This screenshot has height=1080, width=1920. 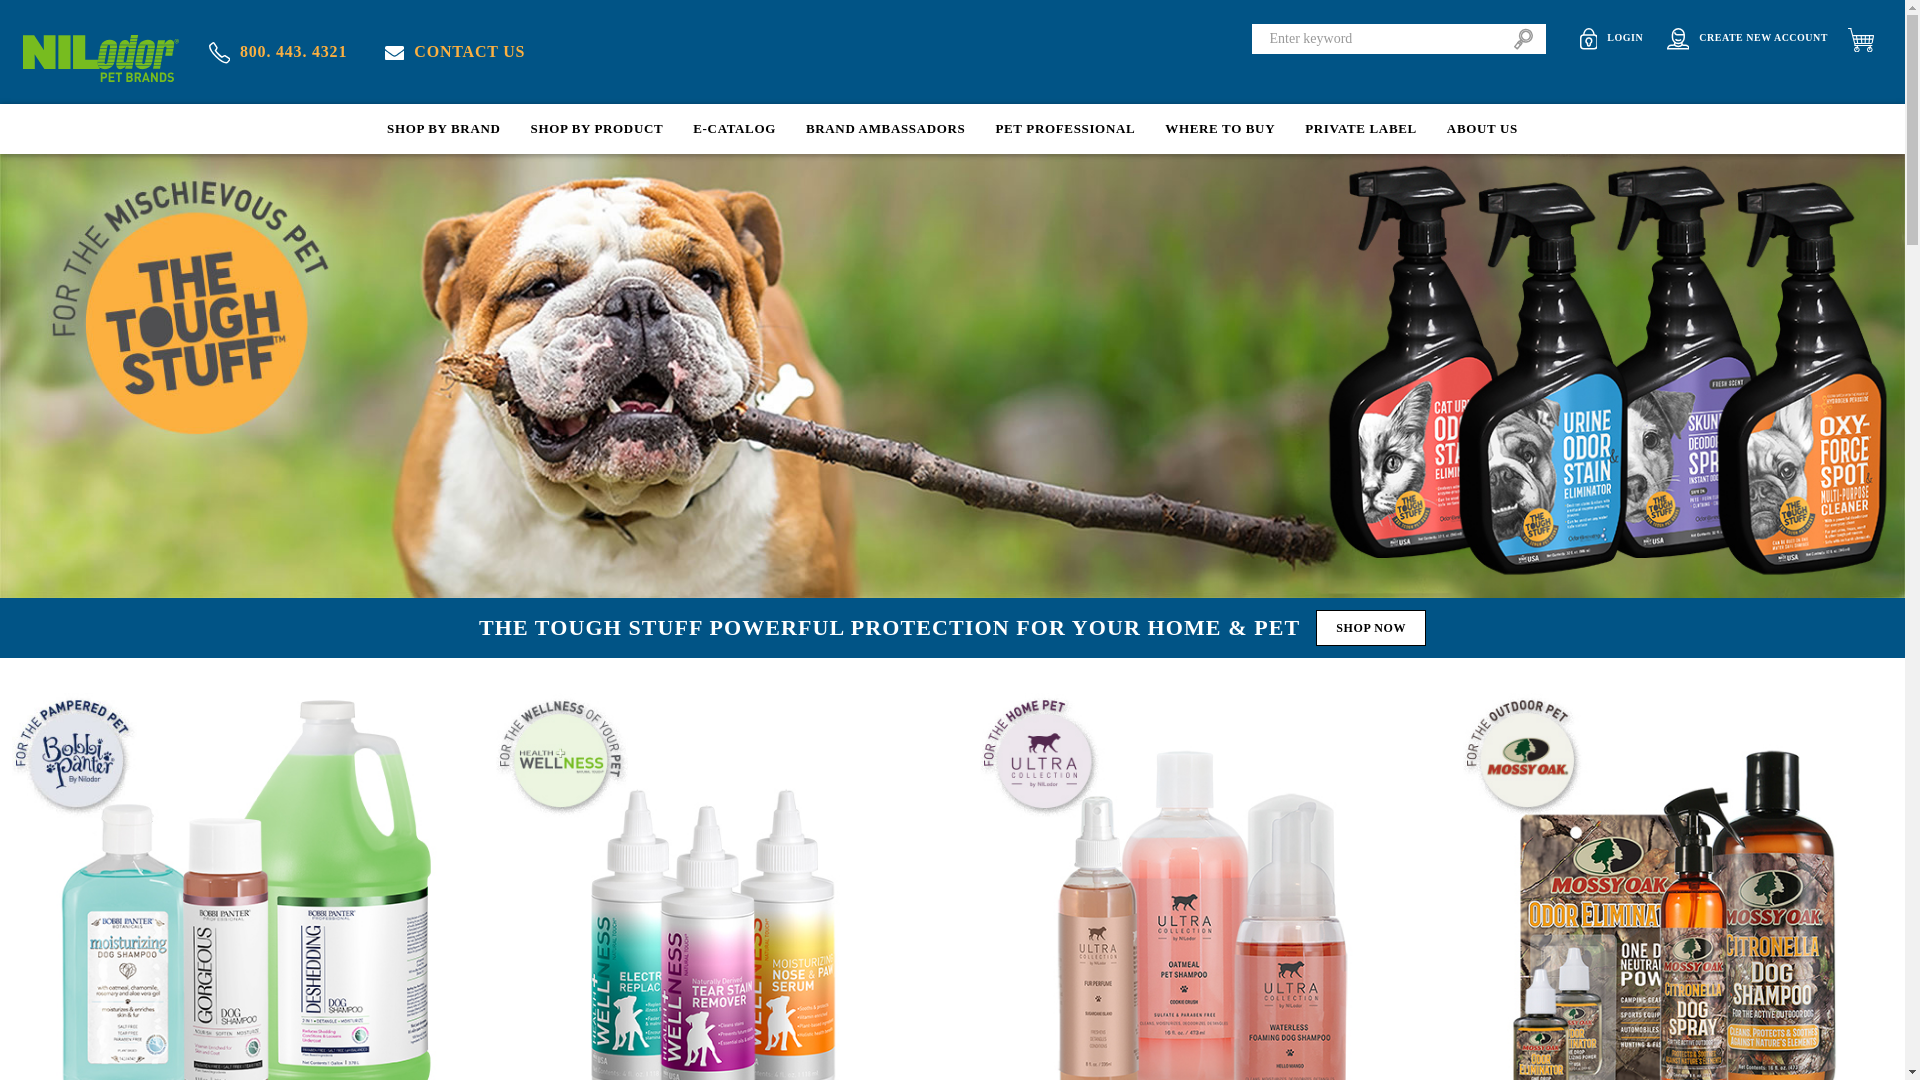 What do you see at coordinates (278, 51) in the screenshot?
I see `800. 443. 4321` at bounding box center [278, 51].